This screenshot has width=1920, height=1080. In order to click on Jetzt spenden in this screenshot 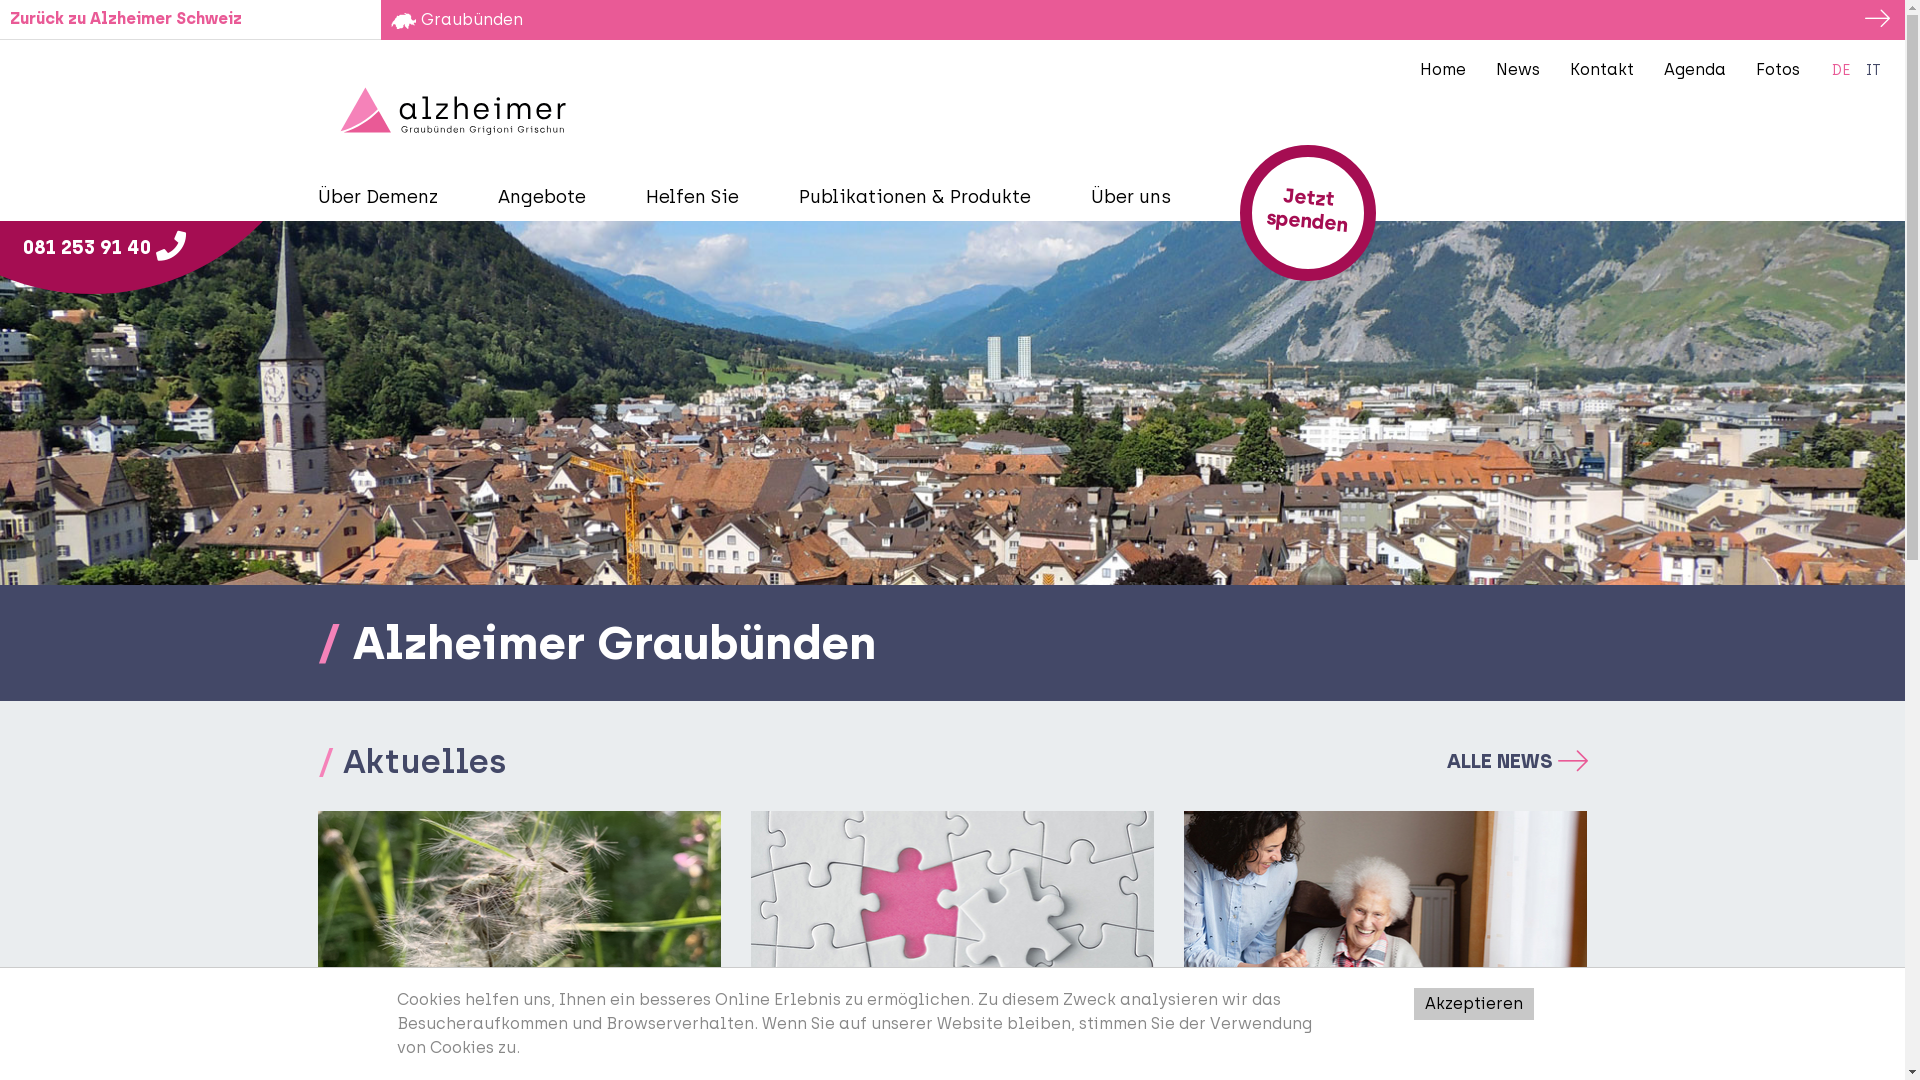, I will do `click(1308, 213)`.